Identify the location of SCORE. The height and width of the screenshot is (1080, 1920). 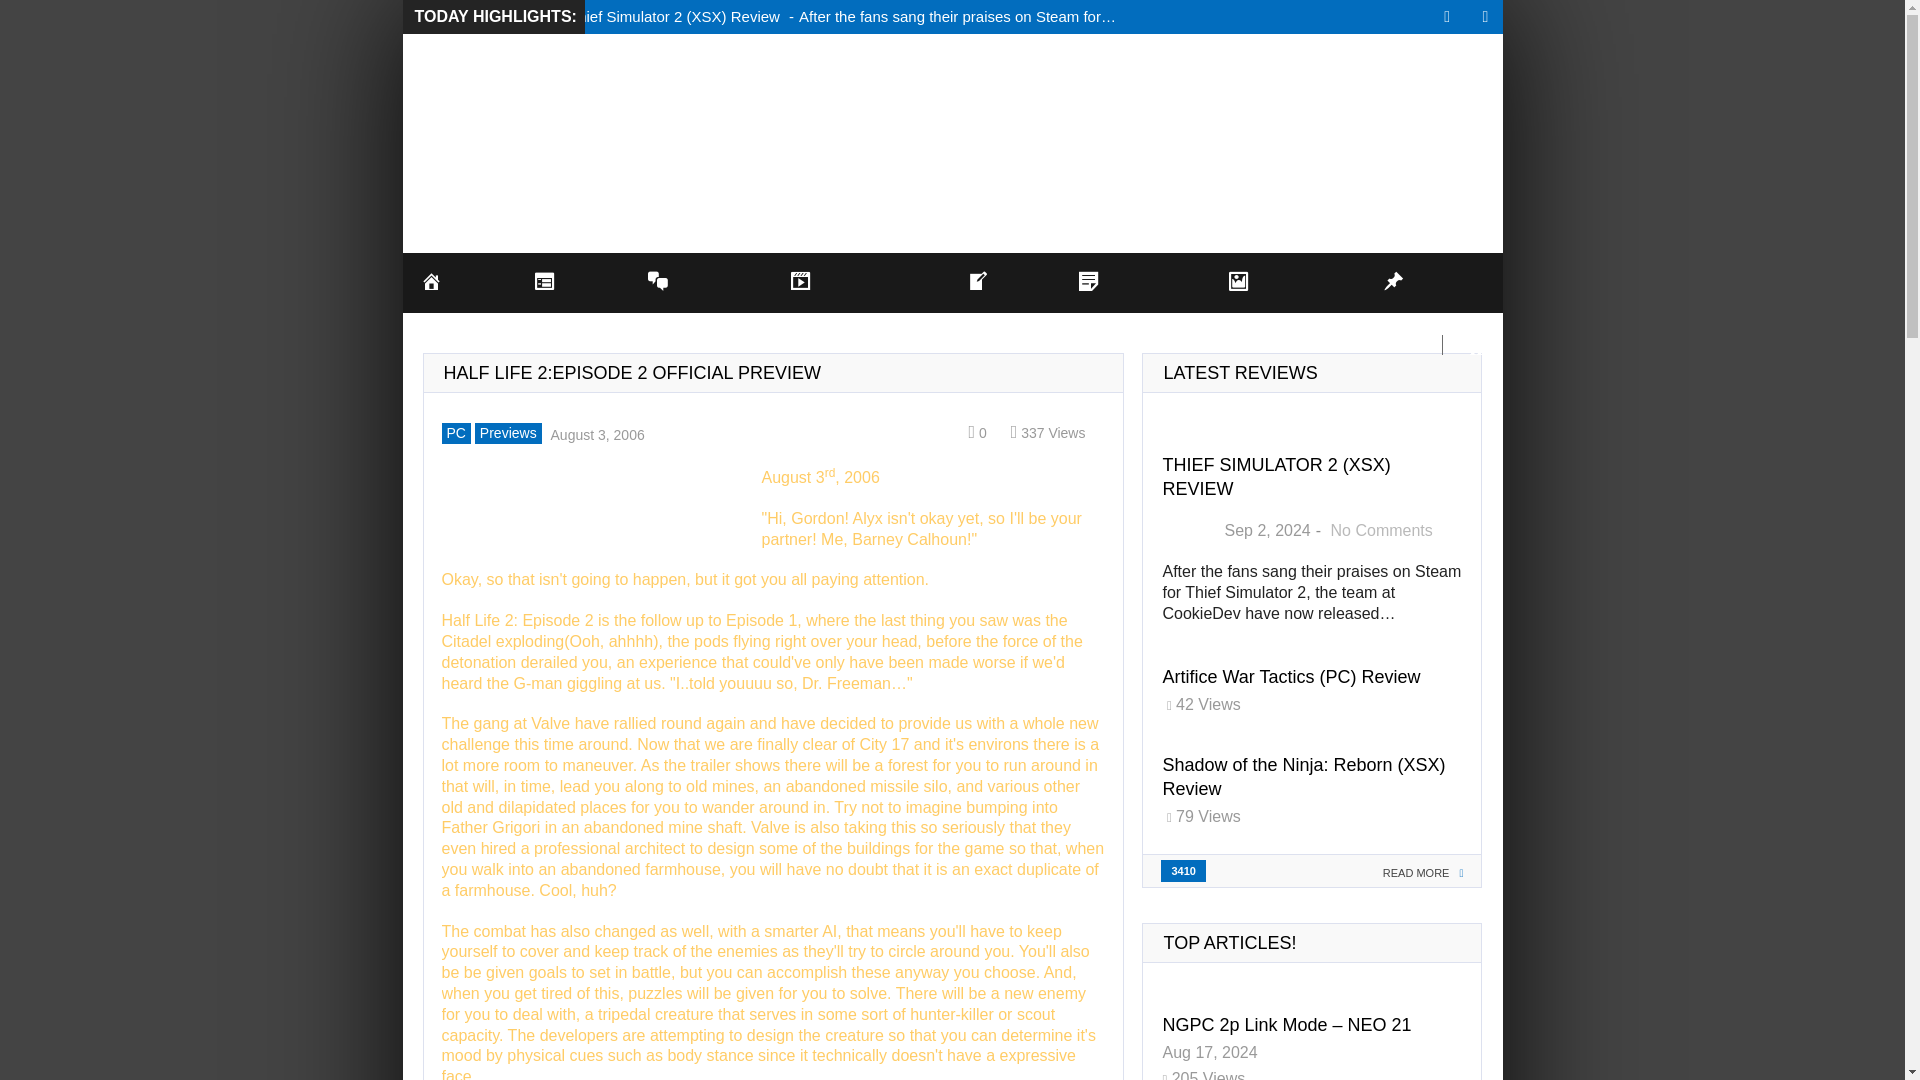
(1188, 532).